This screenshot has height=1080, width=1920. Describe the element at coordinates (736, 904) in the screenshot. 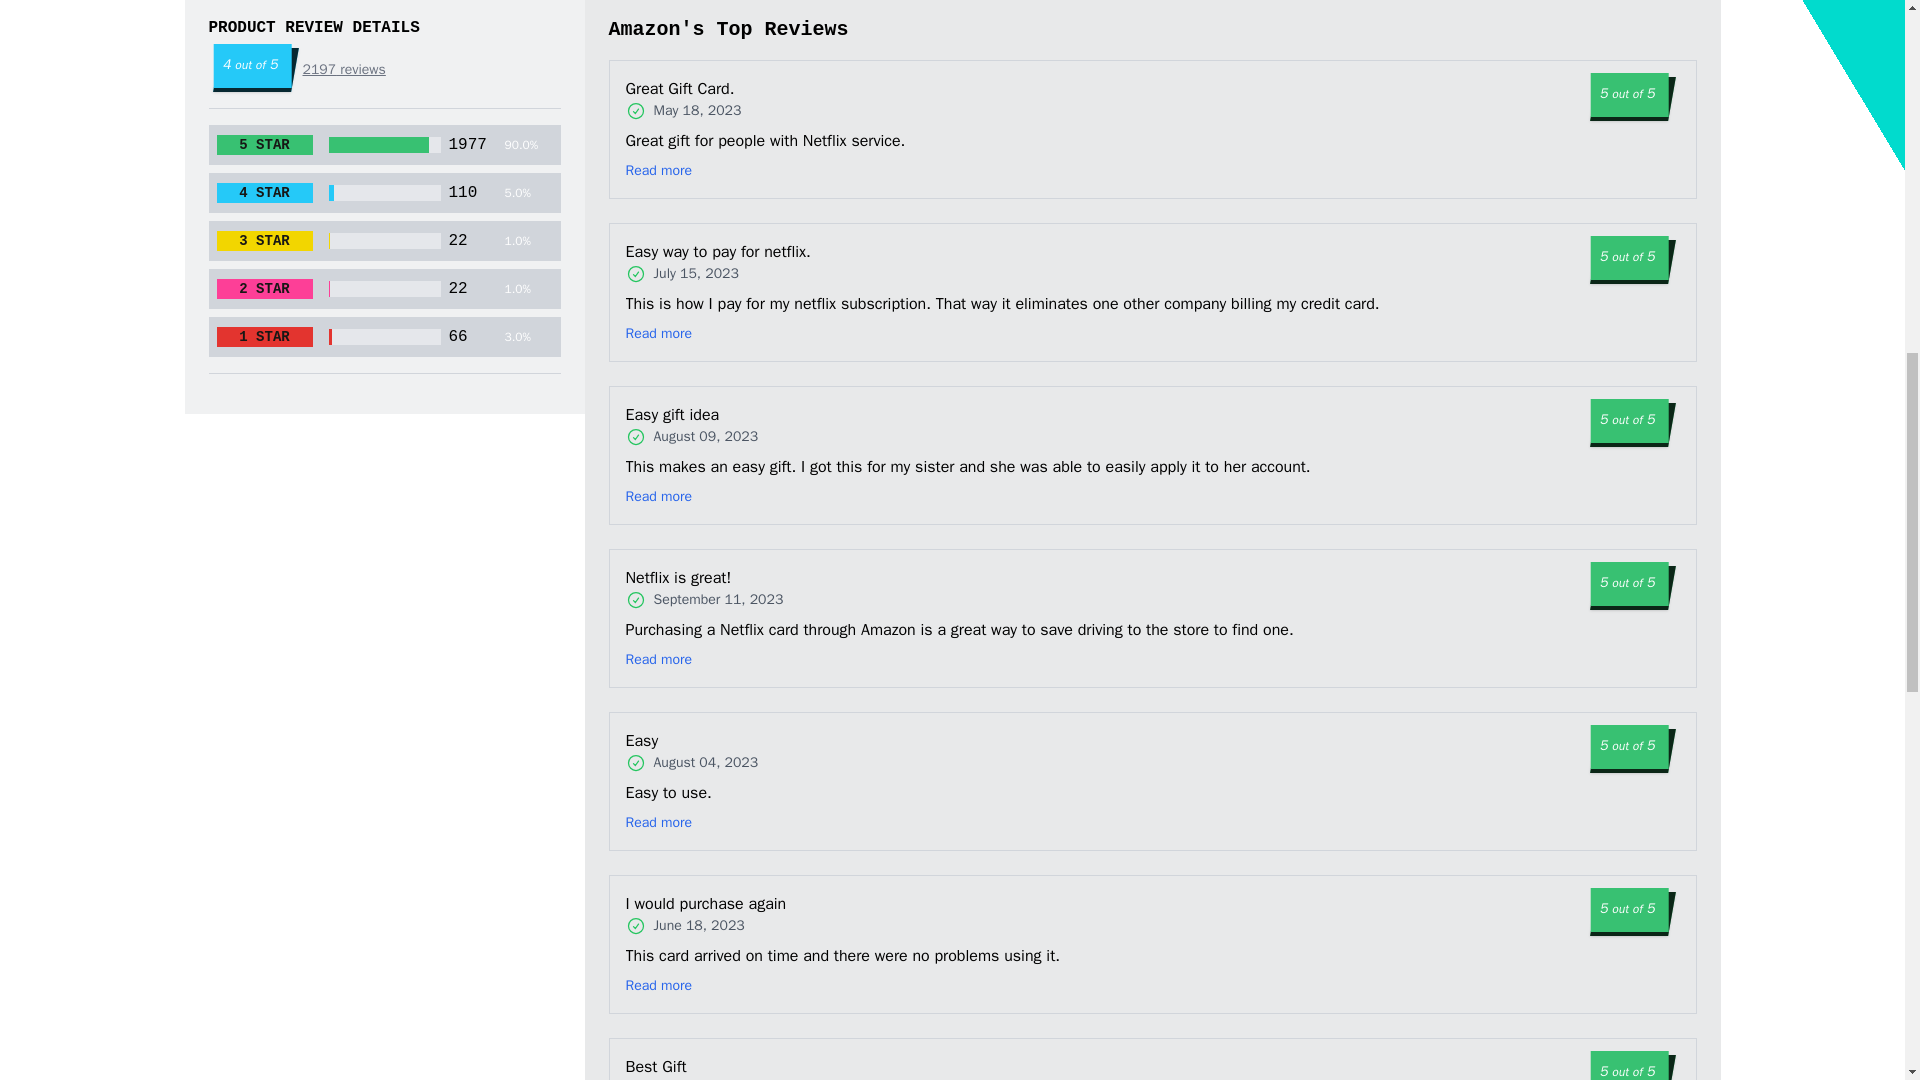

I see `I would purchase again` at that location.